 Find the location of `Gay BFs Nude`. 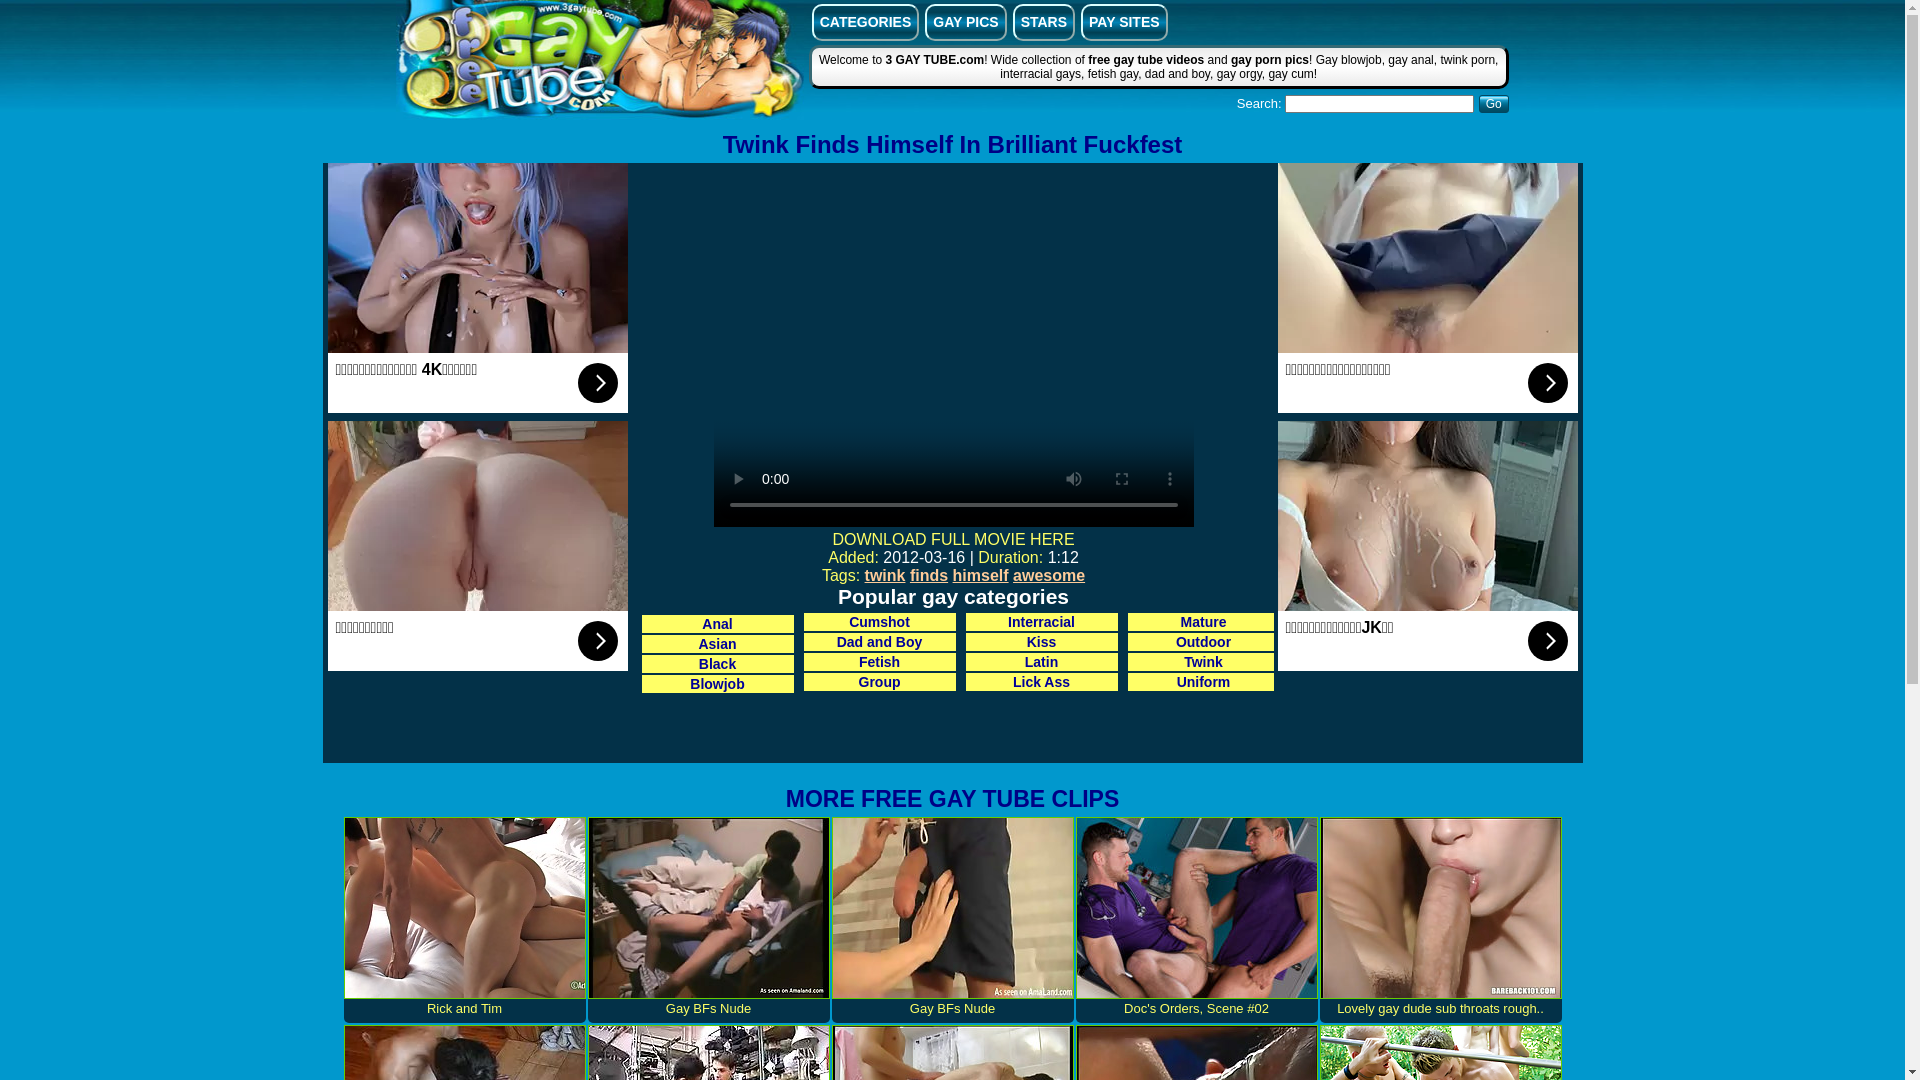

Gay BFs Nude is located at coordinates (953, 920).